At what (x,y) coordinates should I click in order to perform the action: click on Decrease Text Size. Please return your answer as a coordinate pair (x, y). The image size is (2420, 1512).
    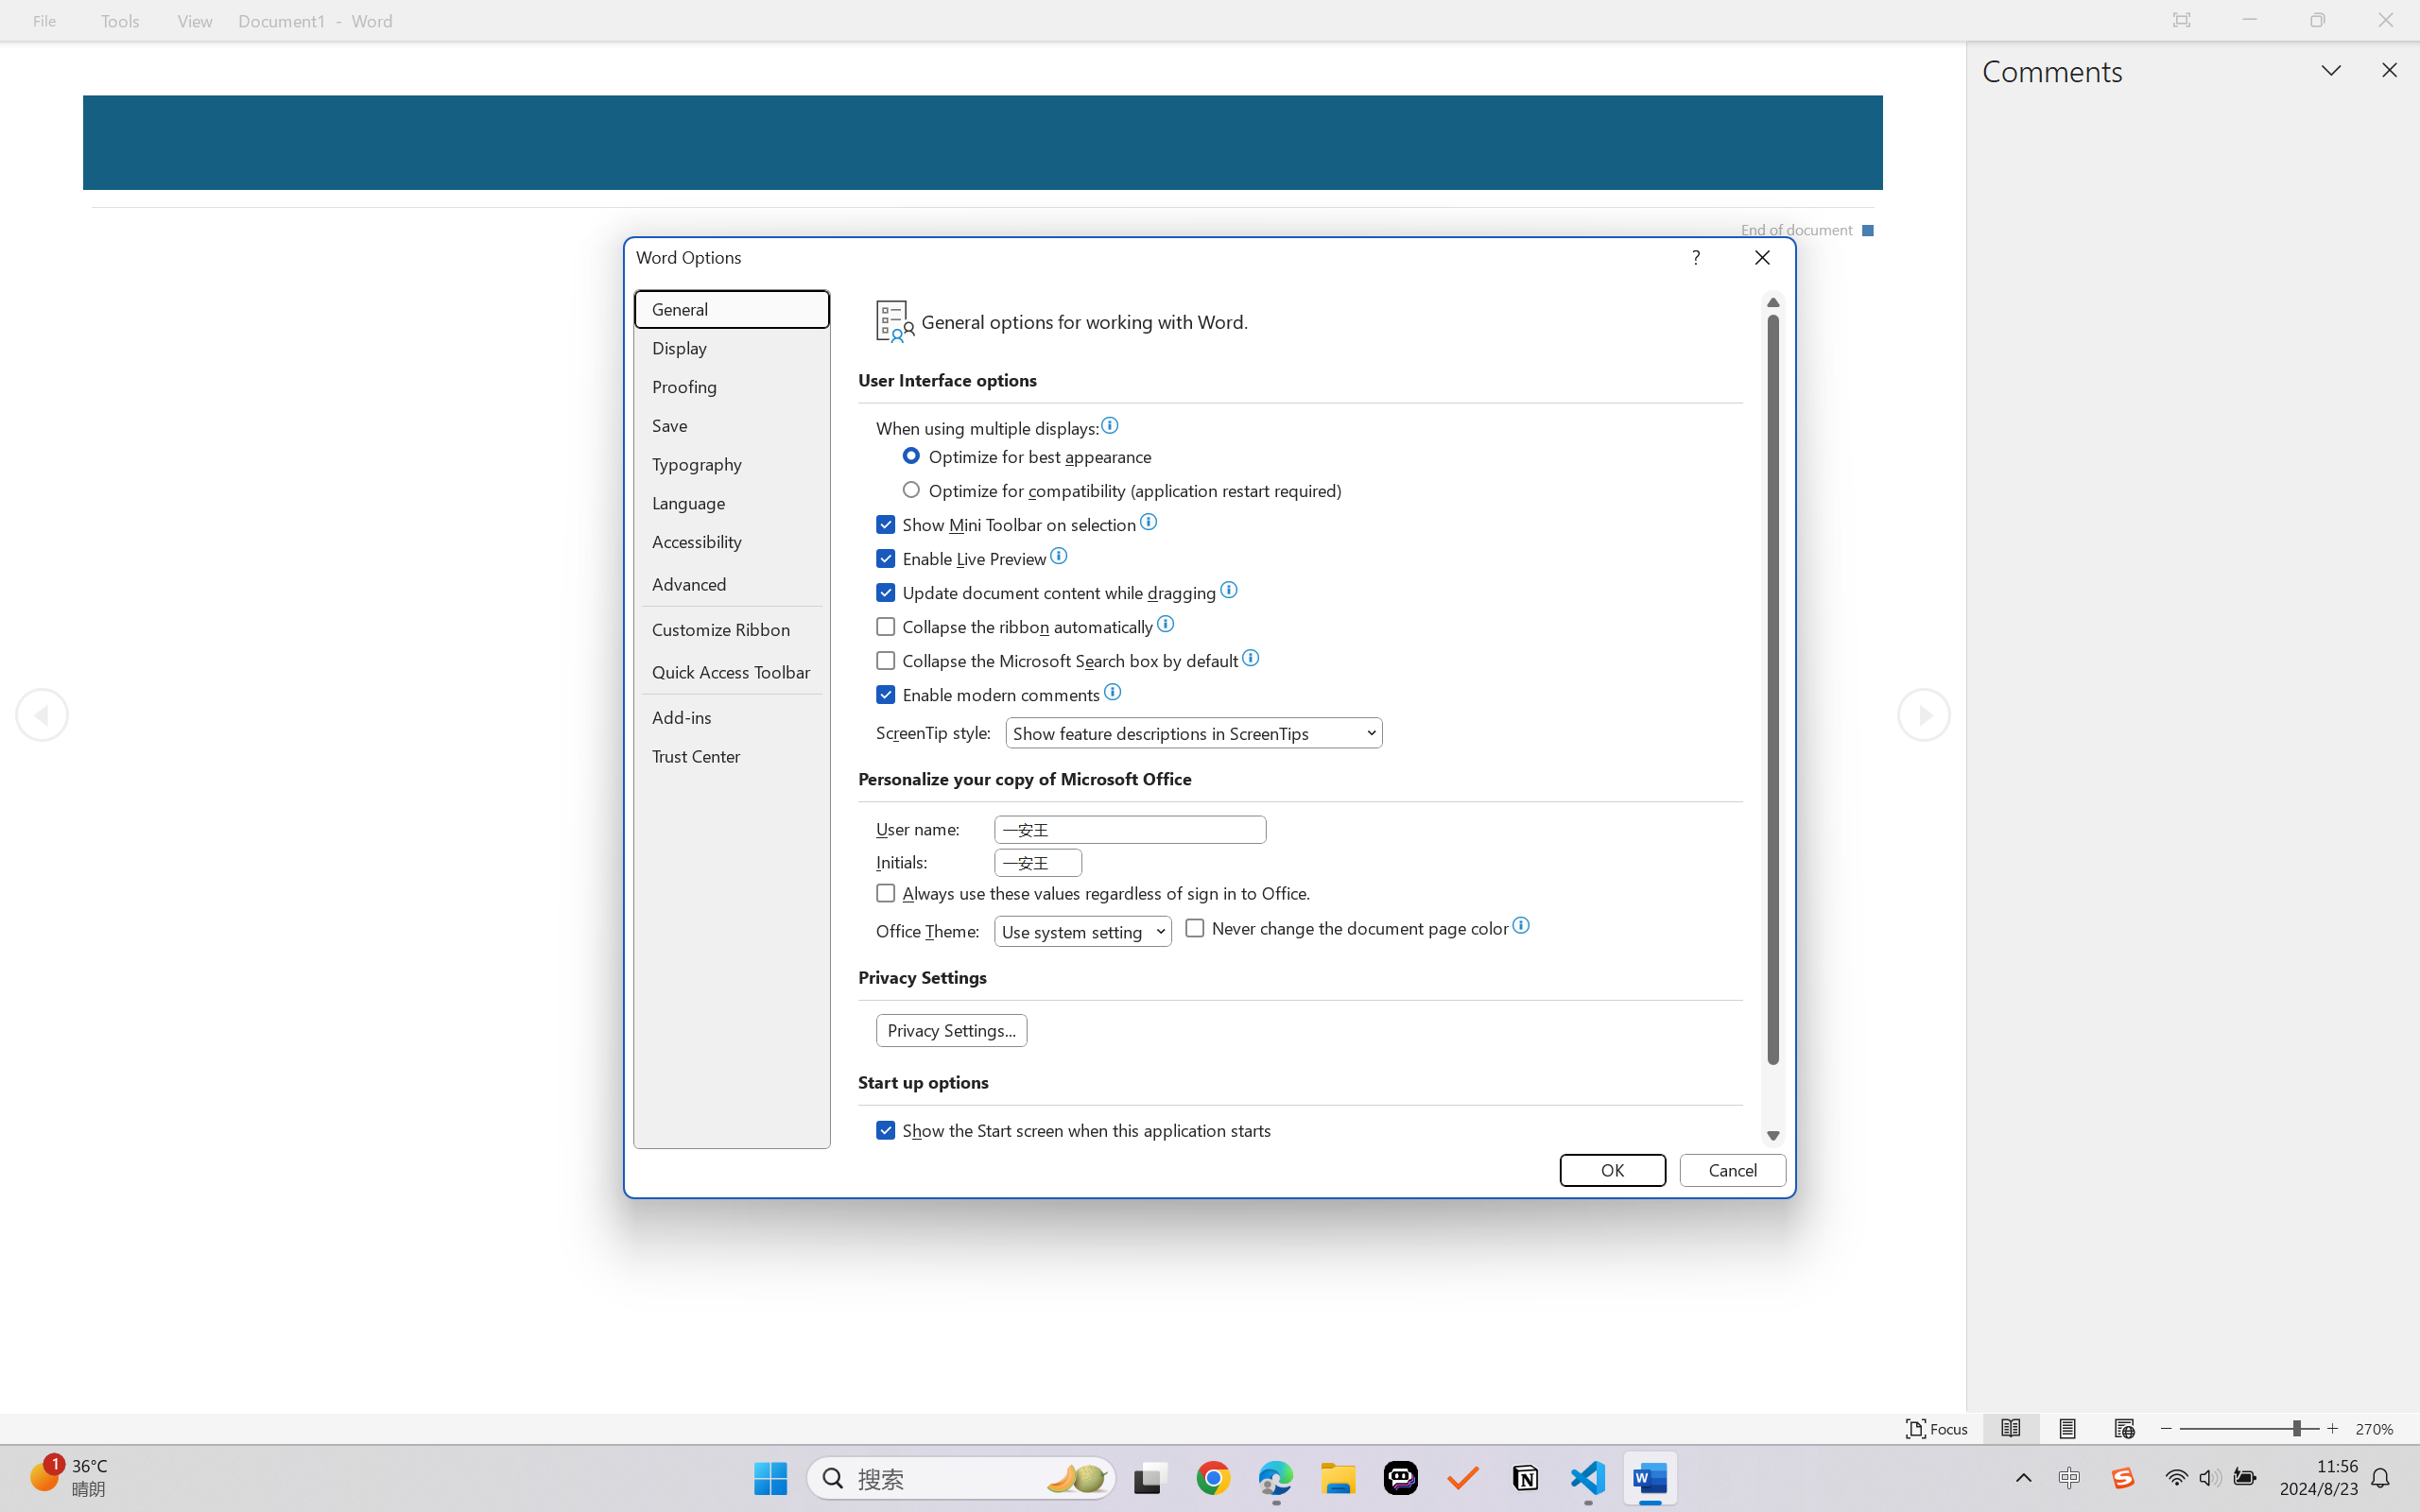
    Looking at the image, I should click on (2166, 1429).